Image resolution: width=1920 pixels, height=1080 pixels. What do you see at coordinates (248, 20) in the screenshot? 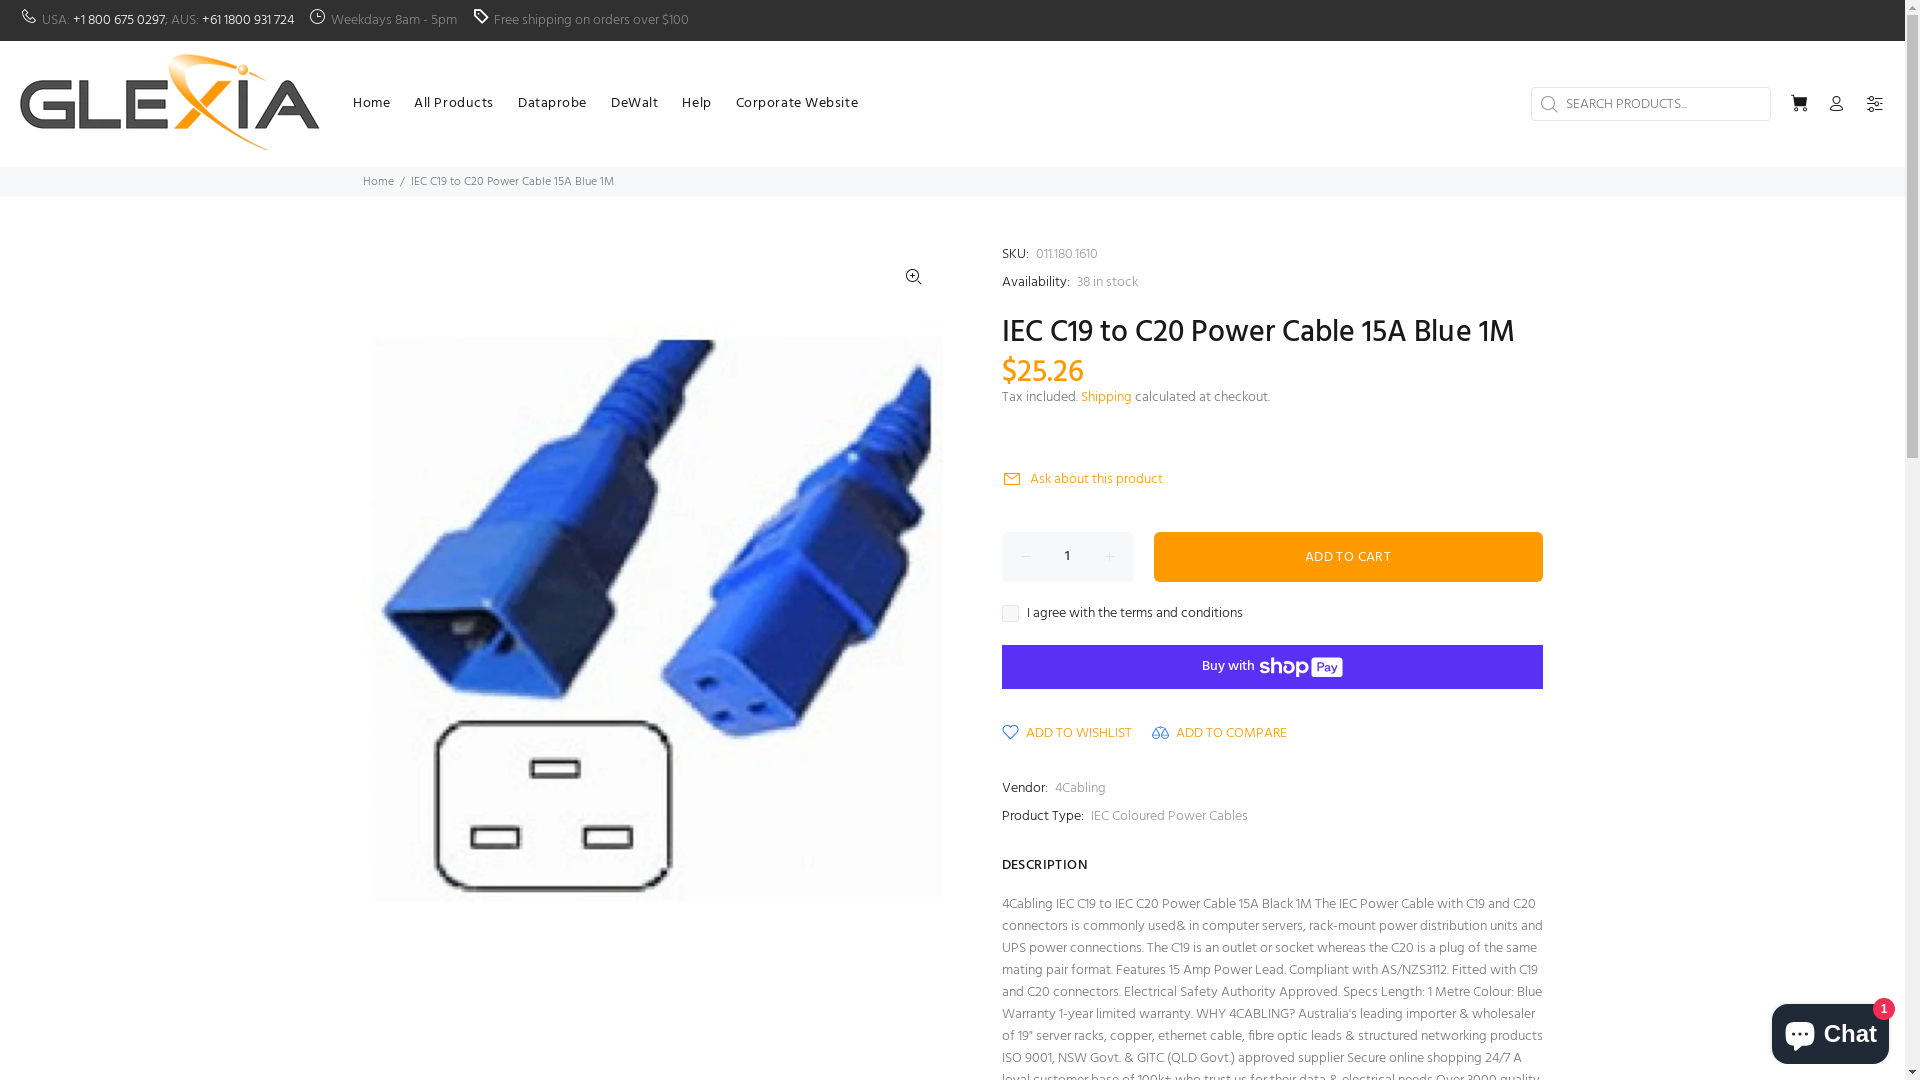
I see `+61 1800 931 724` at bounding box center [248, 20].